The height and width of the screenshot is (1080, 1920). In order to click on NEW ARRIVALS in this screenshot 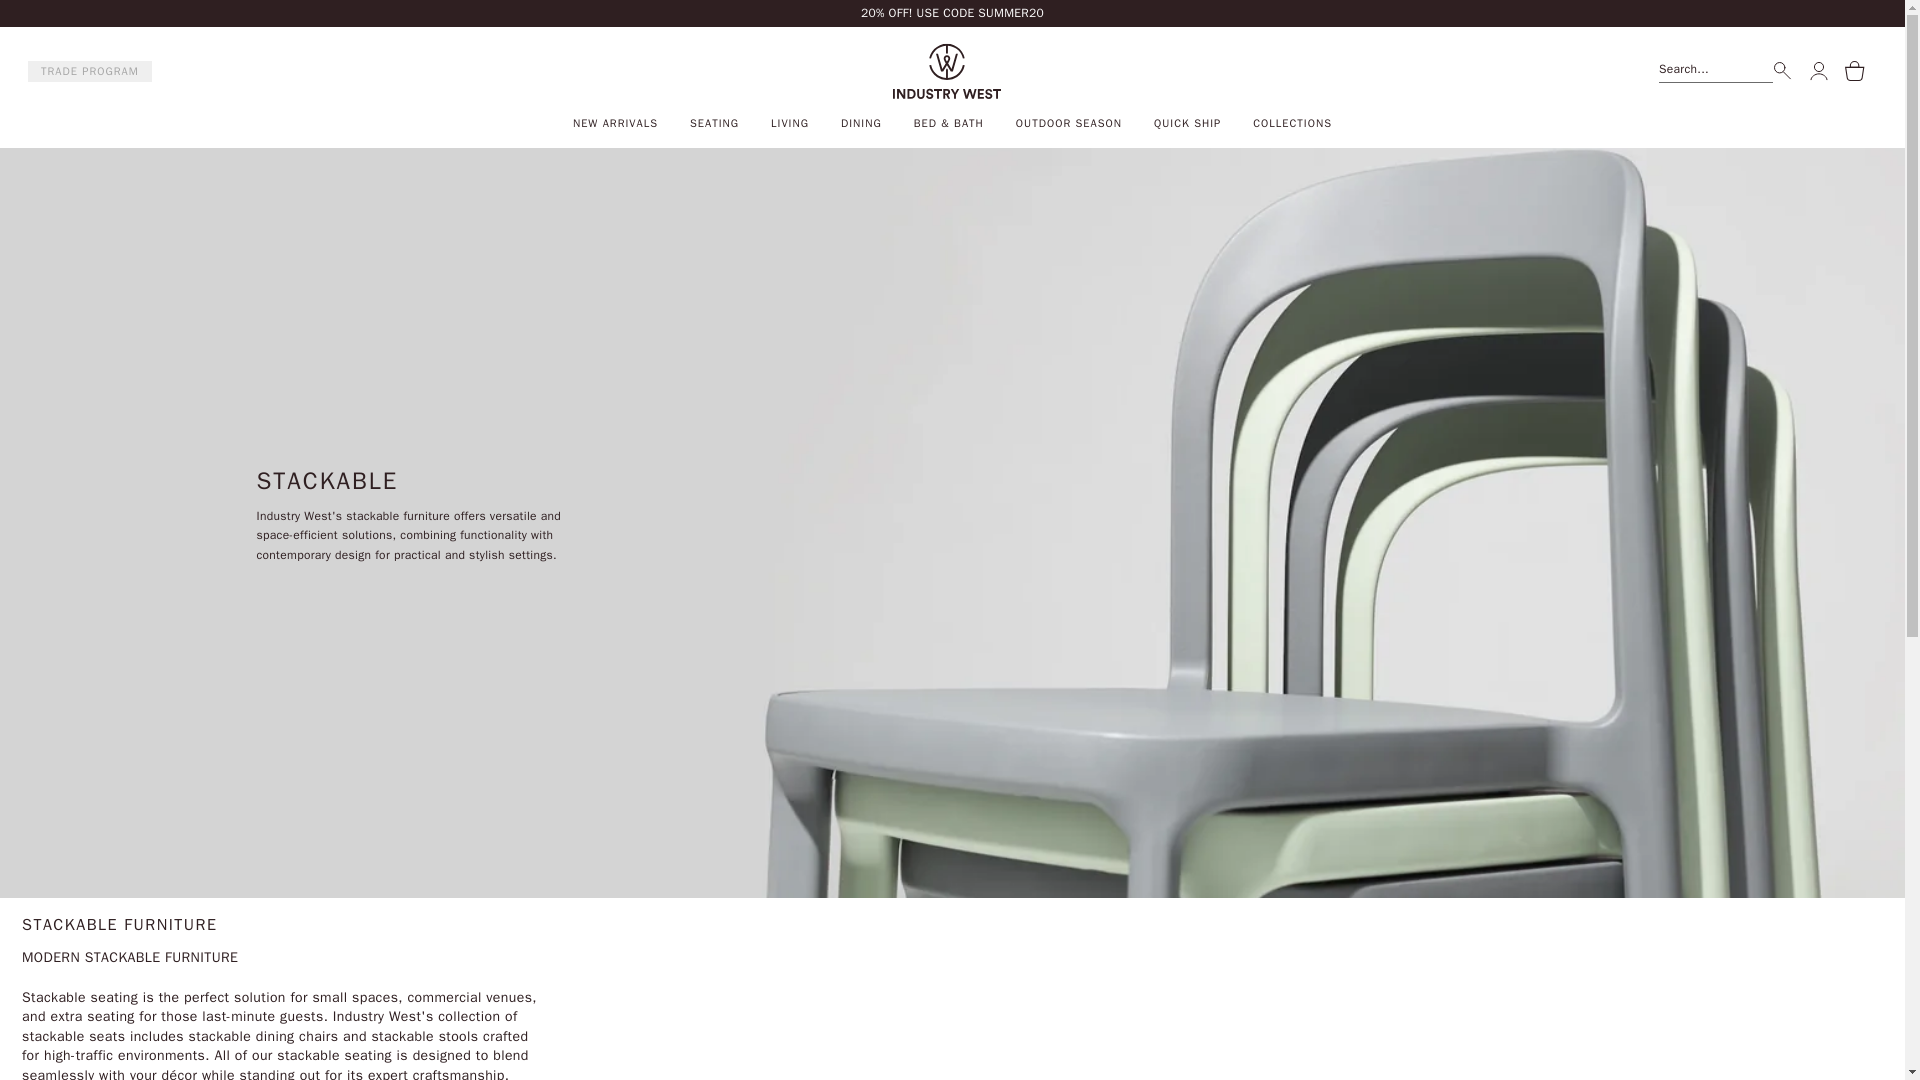, I will do `click(615, 122)`.